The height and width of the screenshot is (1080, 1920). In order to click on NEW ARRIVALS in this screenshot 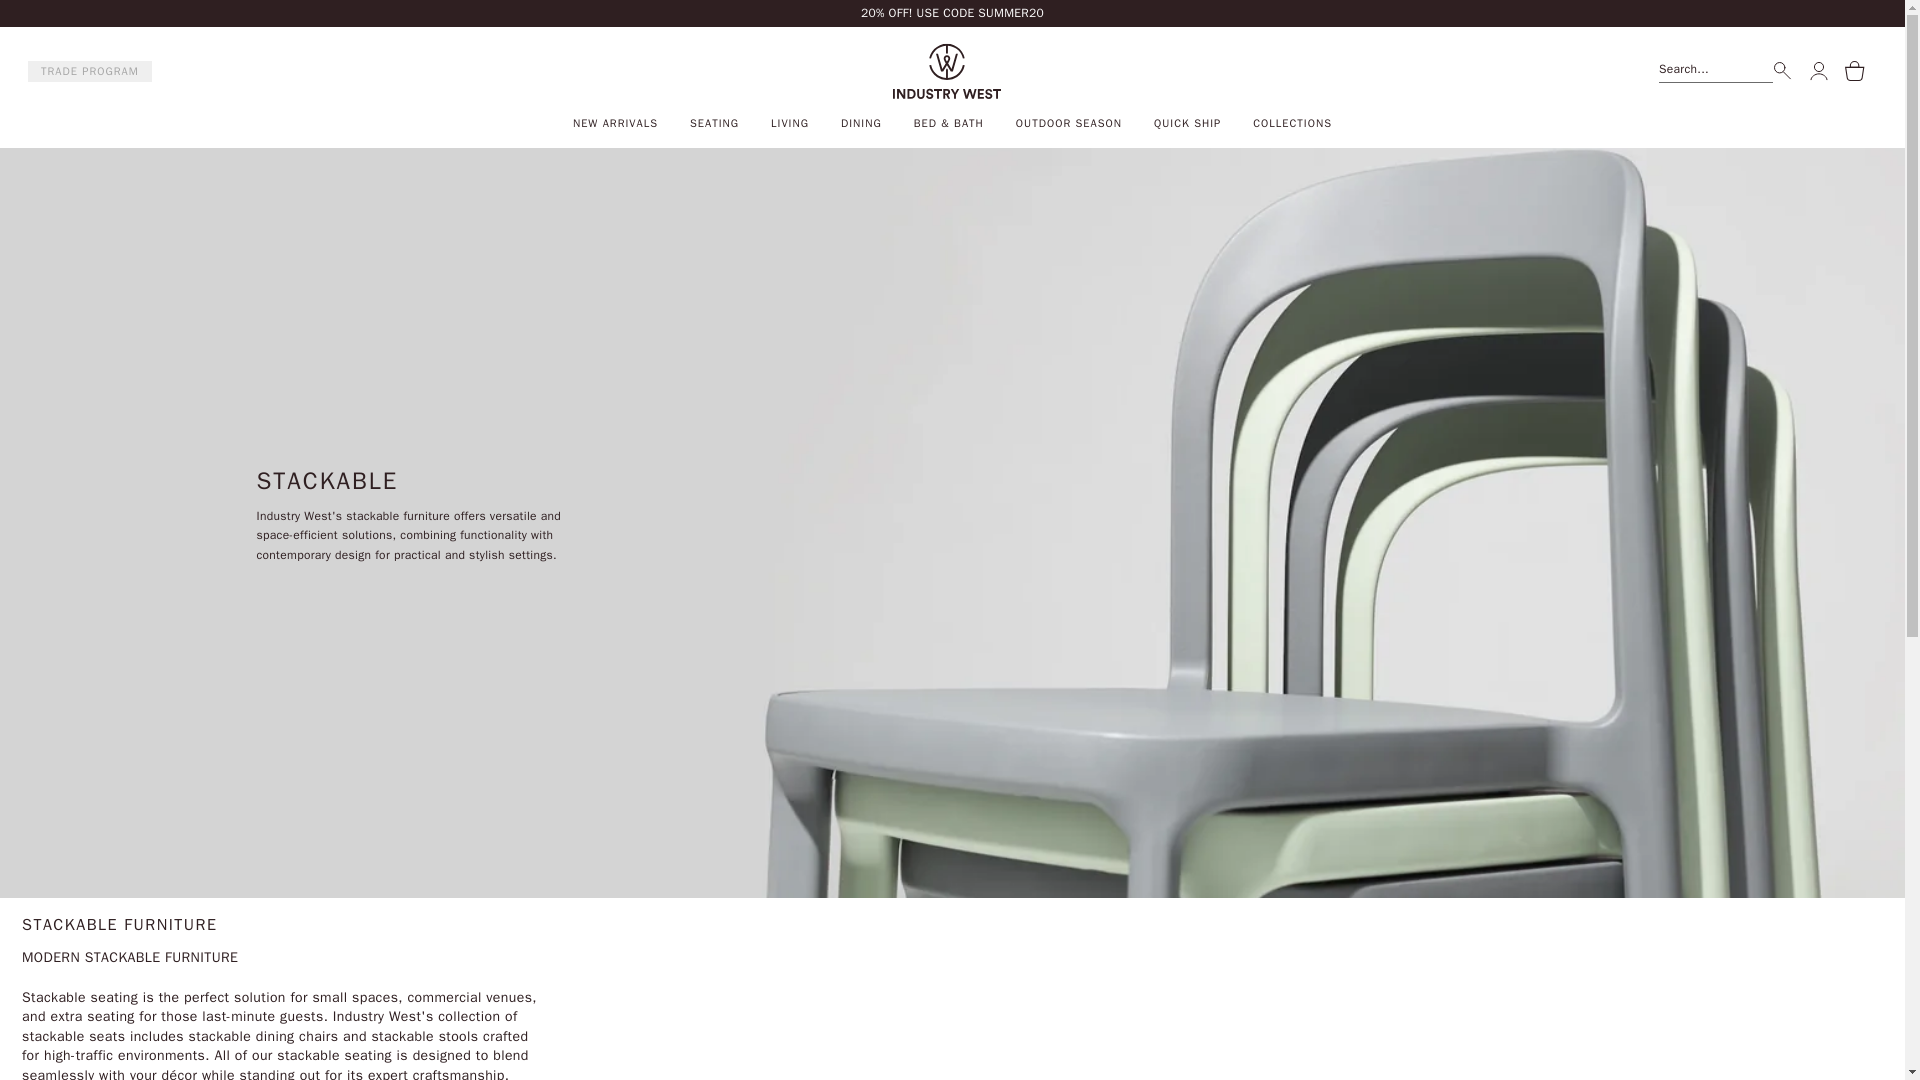, I will do `click(615, 122)`.